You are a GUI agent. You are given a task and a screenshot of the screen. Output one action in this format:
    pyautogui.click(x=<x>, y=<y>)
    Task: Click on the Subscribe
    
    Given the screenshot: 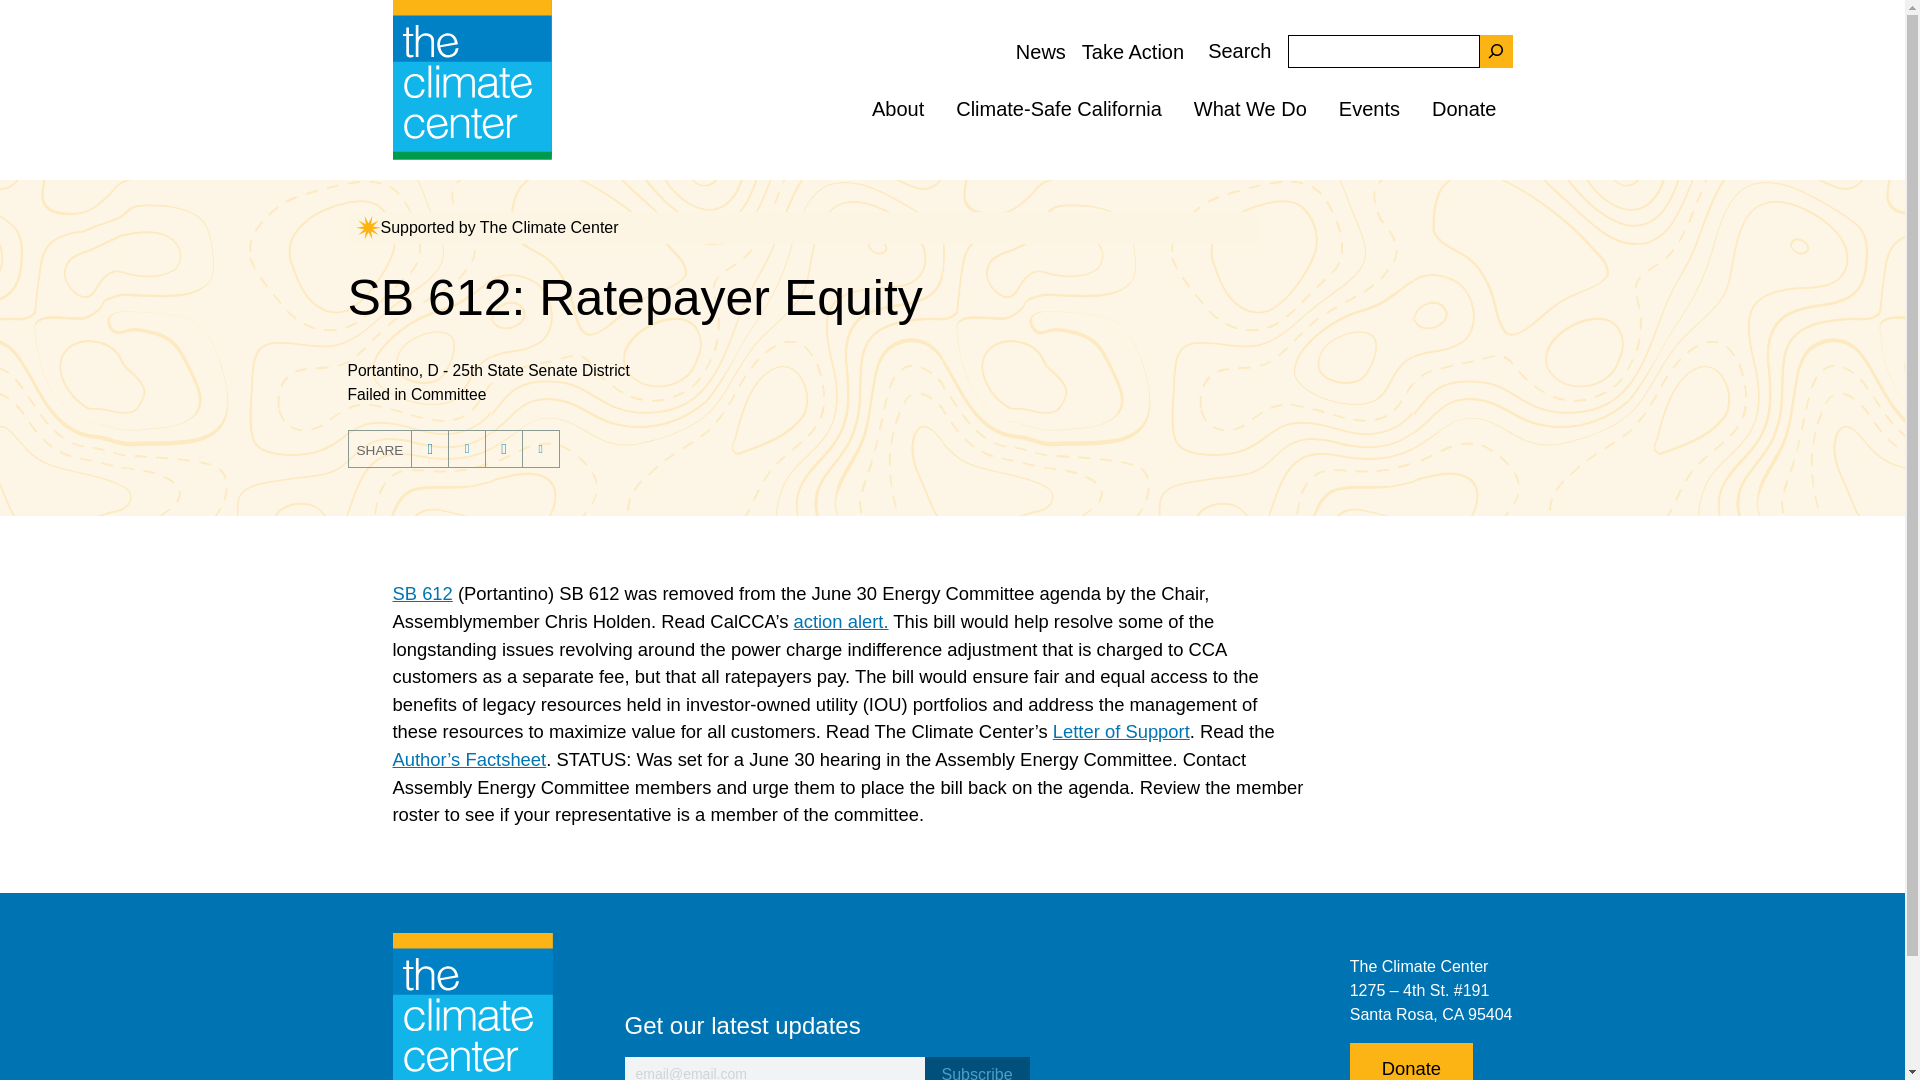 What is the action you would take?
    pyautogui.click(x=976, y=1068)
    